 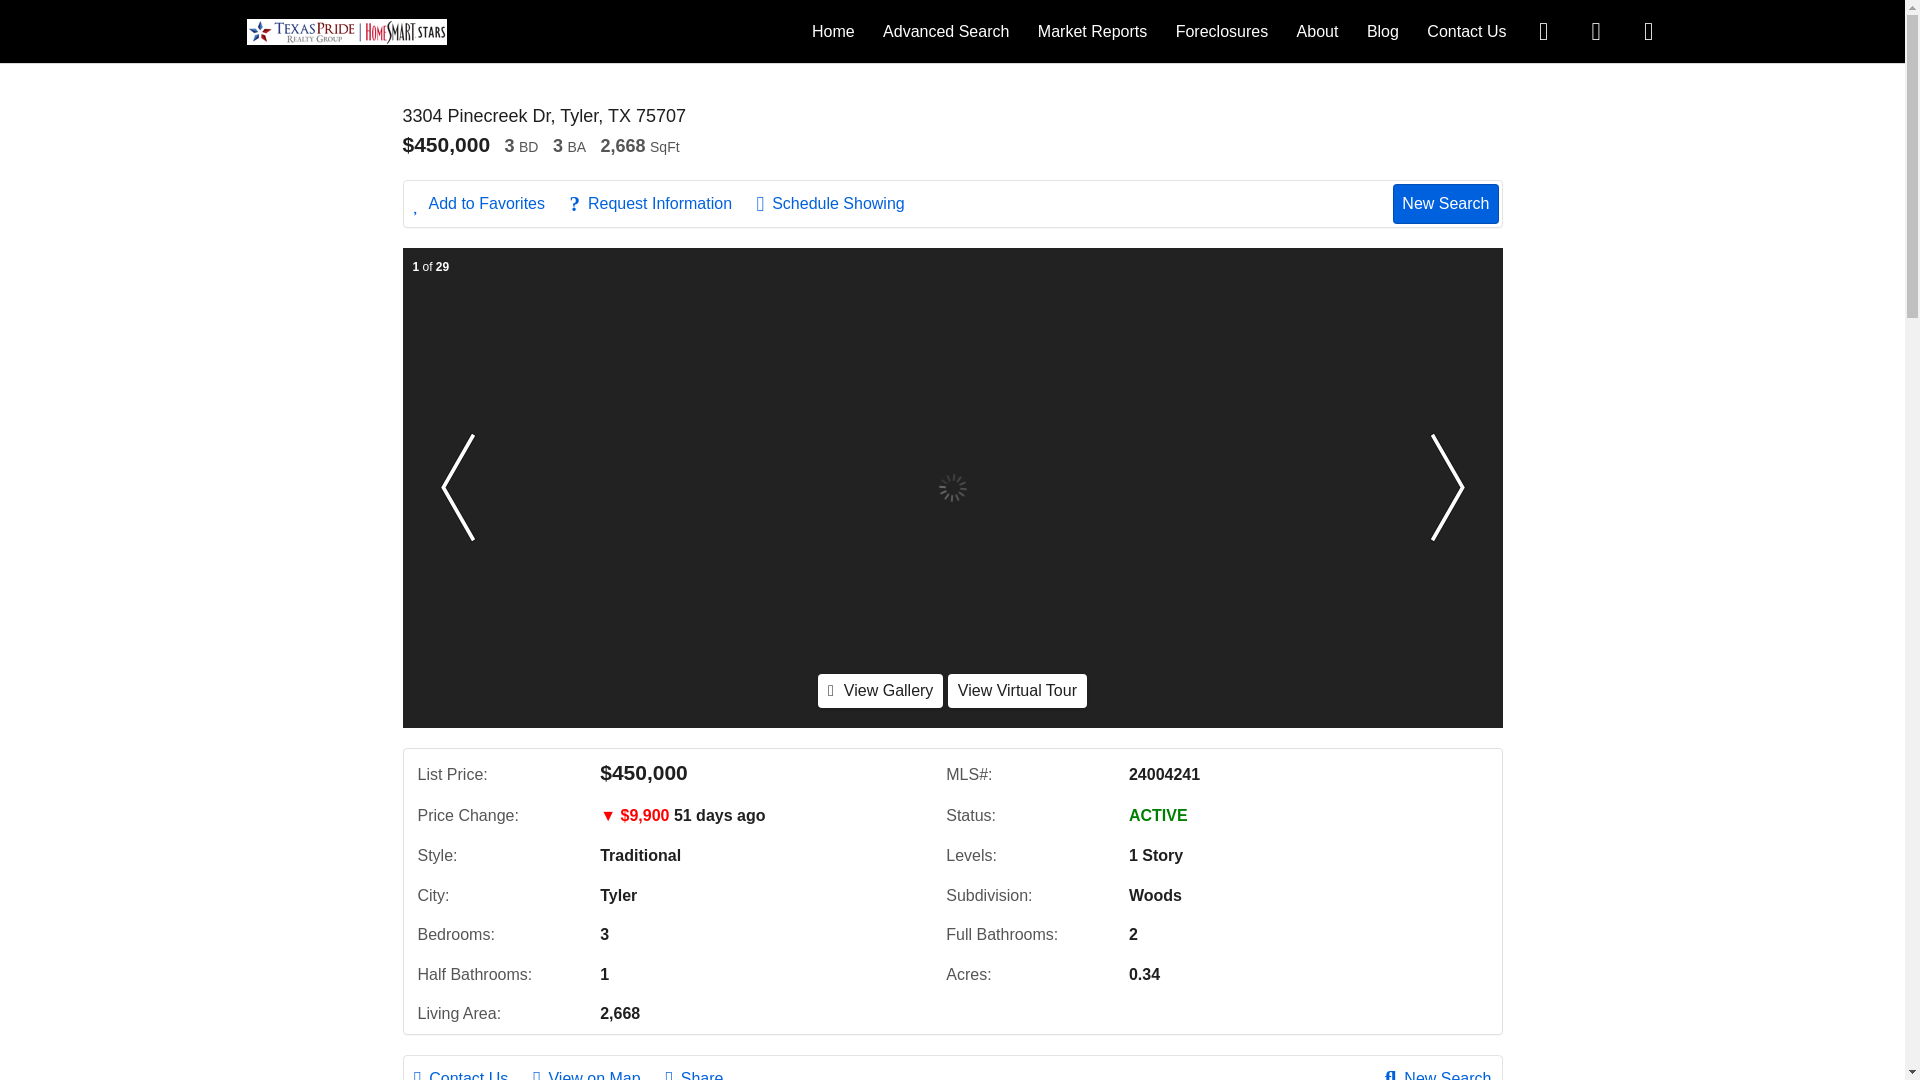 What do you see at coordinates (1383, 30) in the screenshot?
I see `Blog` at bounding box center [1383, 30].